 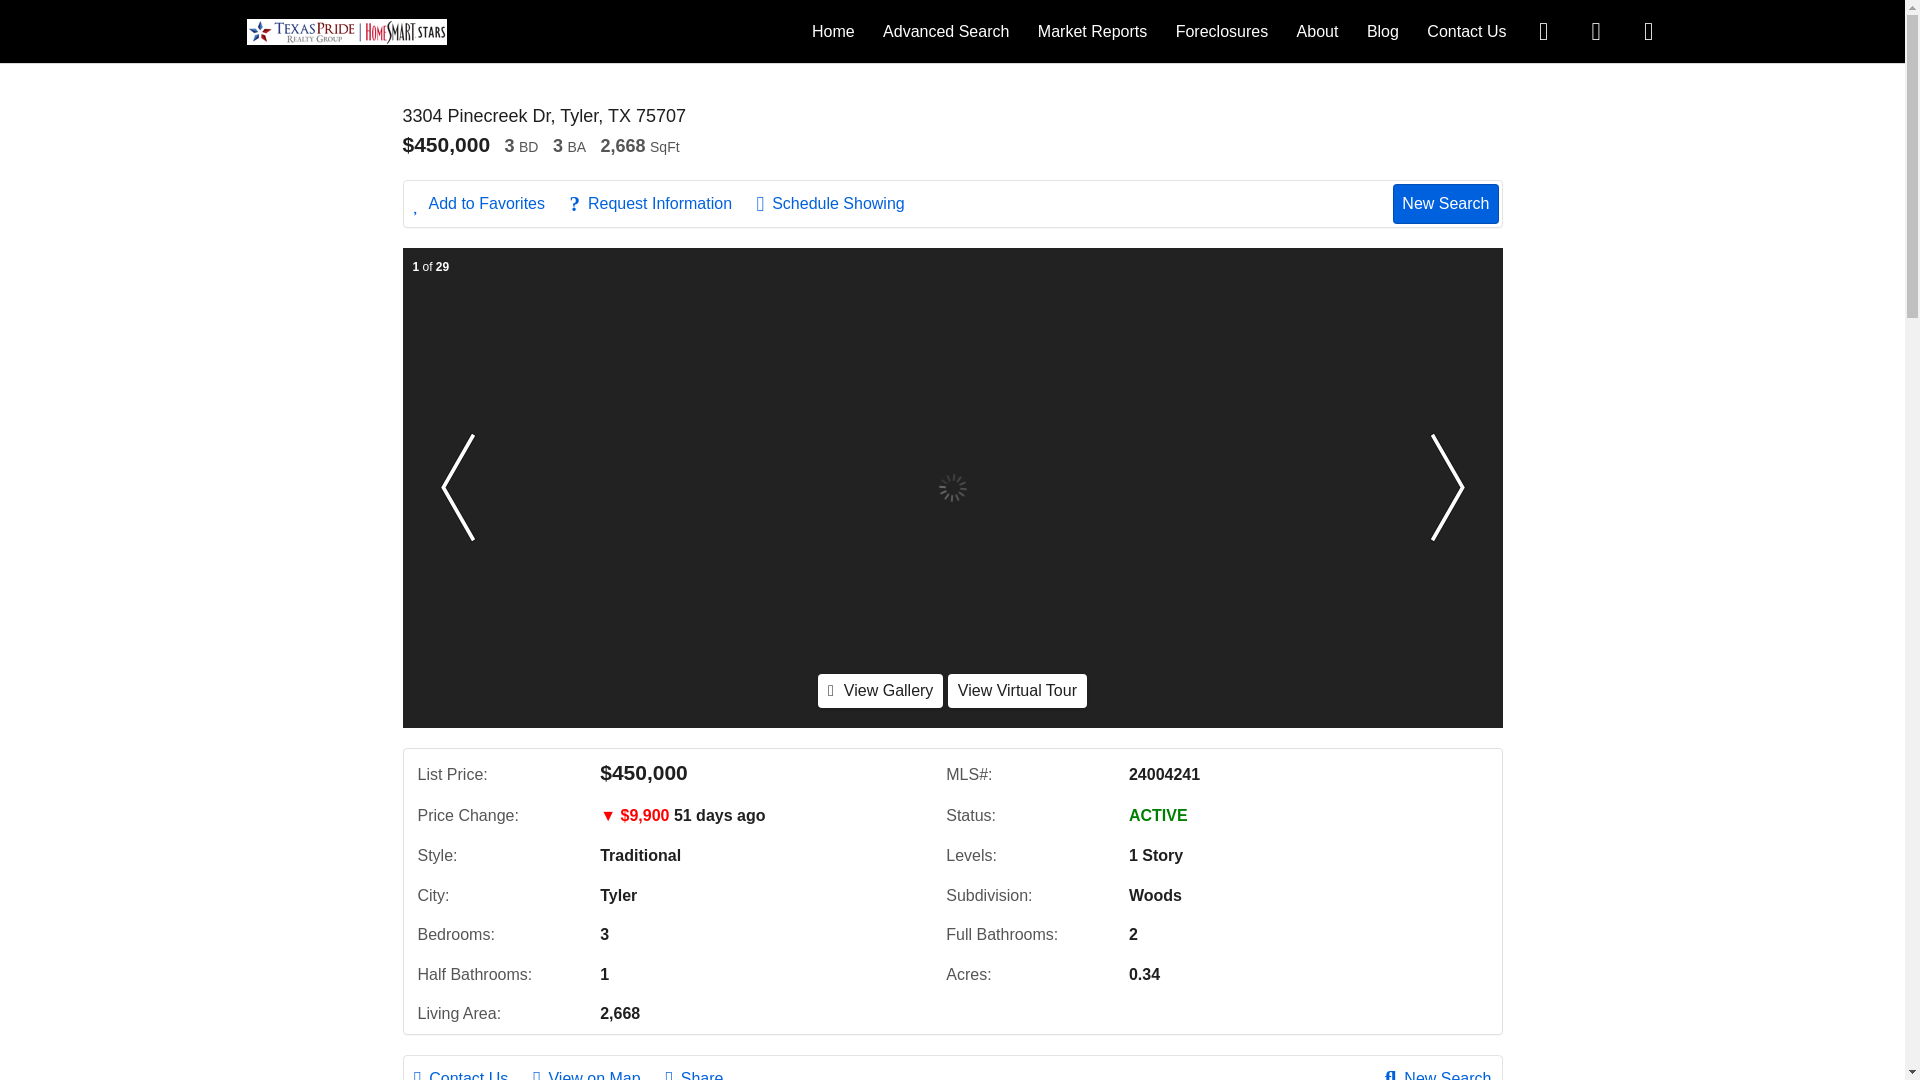 What do you see at coordinates (1383, 30) in the screenshot?
I see `Blog` at bounding box center [1383, 30].